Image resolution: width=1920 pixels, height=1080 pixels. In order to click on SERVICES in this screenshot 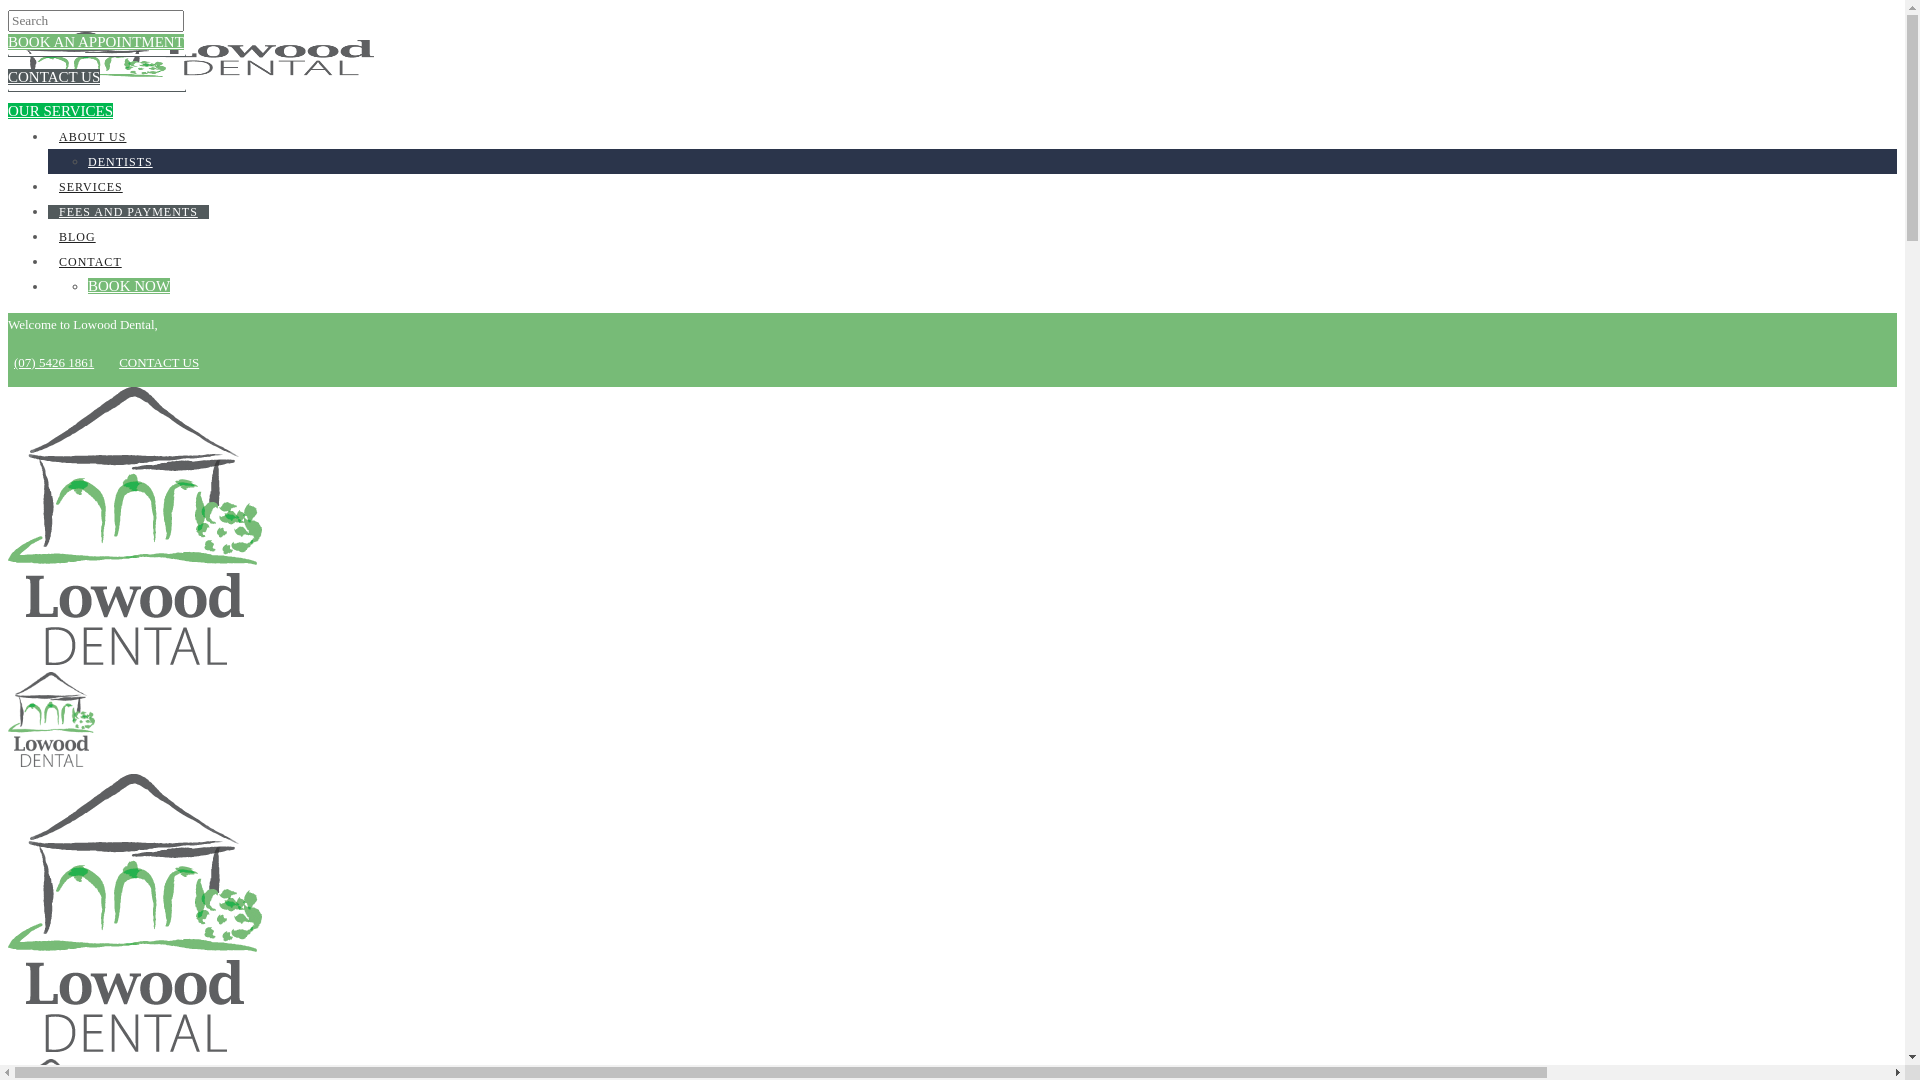, I will do `click(91, 187)`.